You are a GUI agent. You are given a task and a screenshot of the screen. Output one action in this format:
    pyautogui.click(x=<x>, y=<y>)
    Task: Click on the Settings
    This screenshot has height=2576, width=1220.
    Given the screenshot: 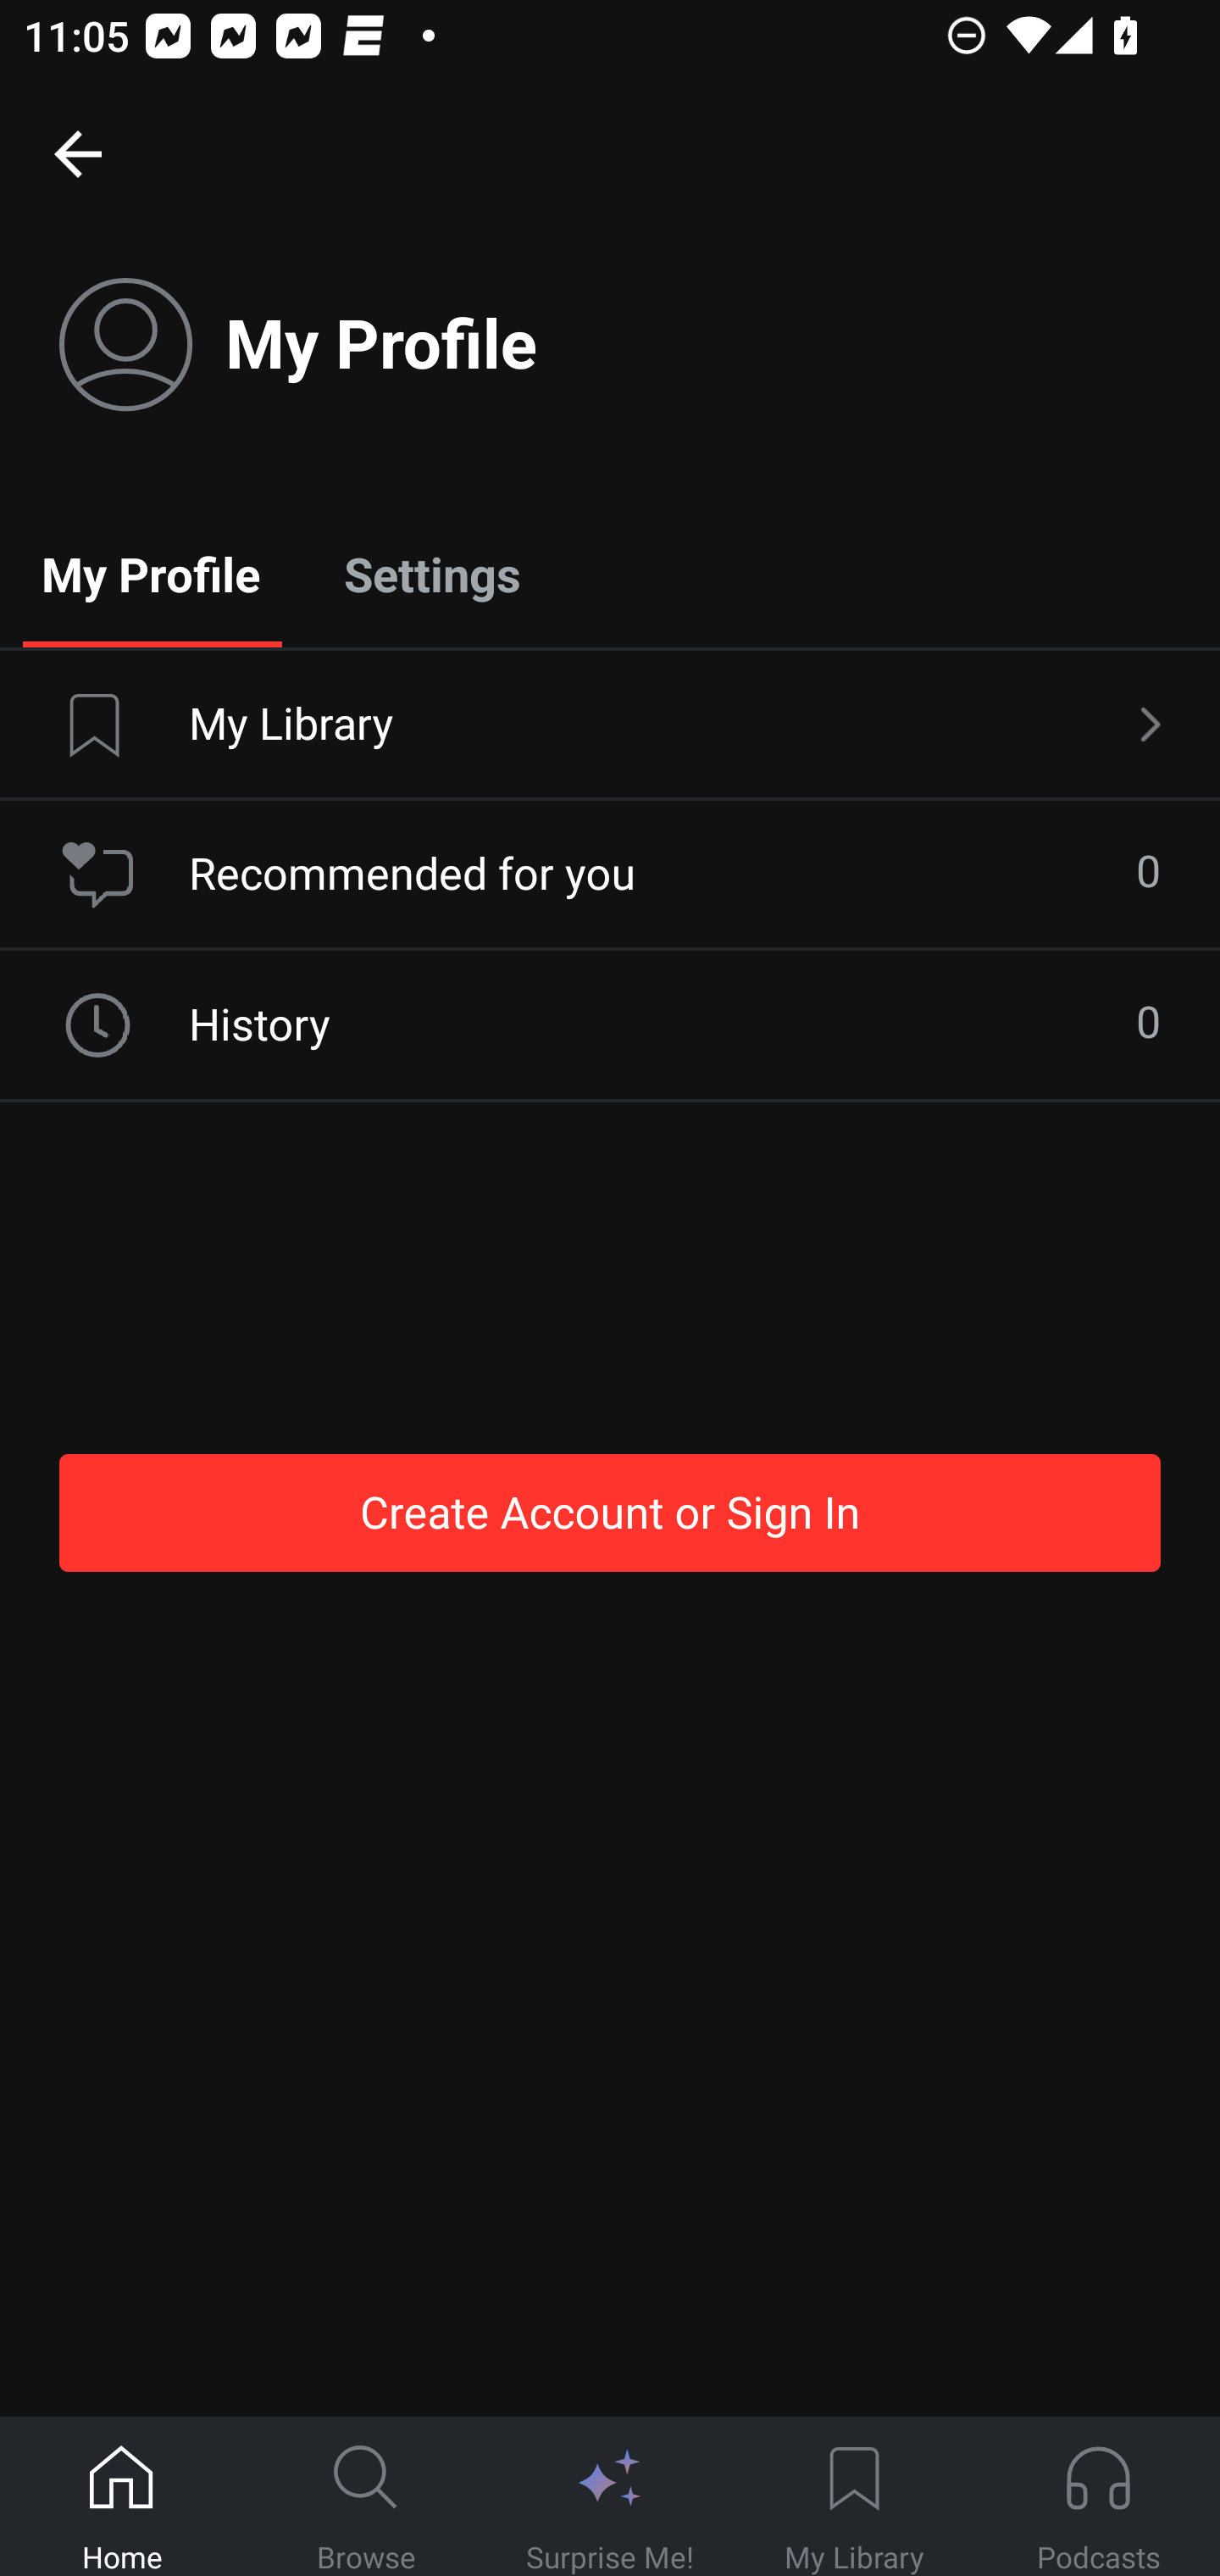 What is the action you would take?
    pyautogui.click(x=432, y=573)
    